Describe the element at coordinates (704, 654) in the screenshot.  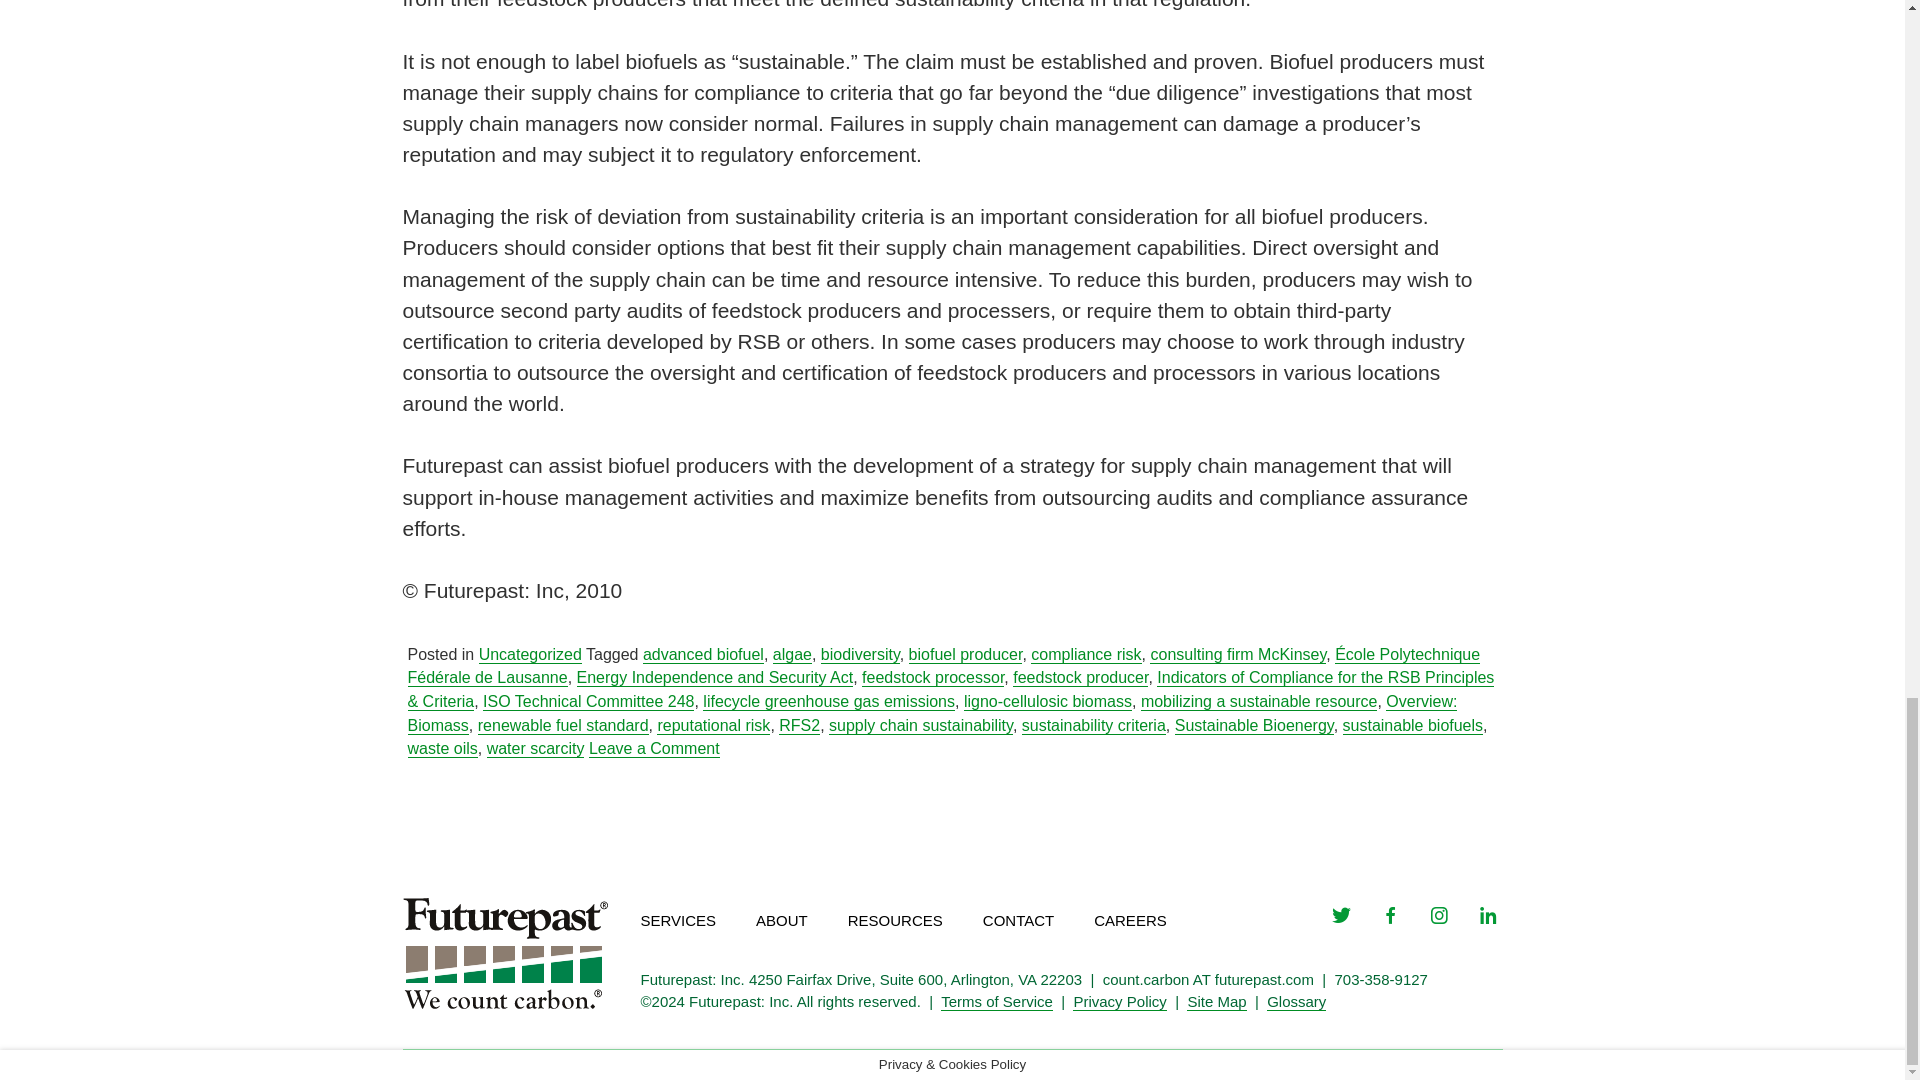
I see `advanced biofuel` at that location.